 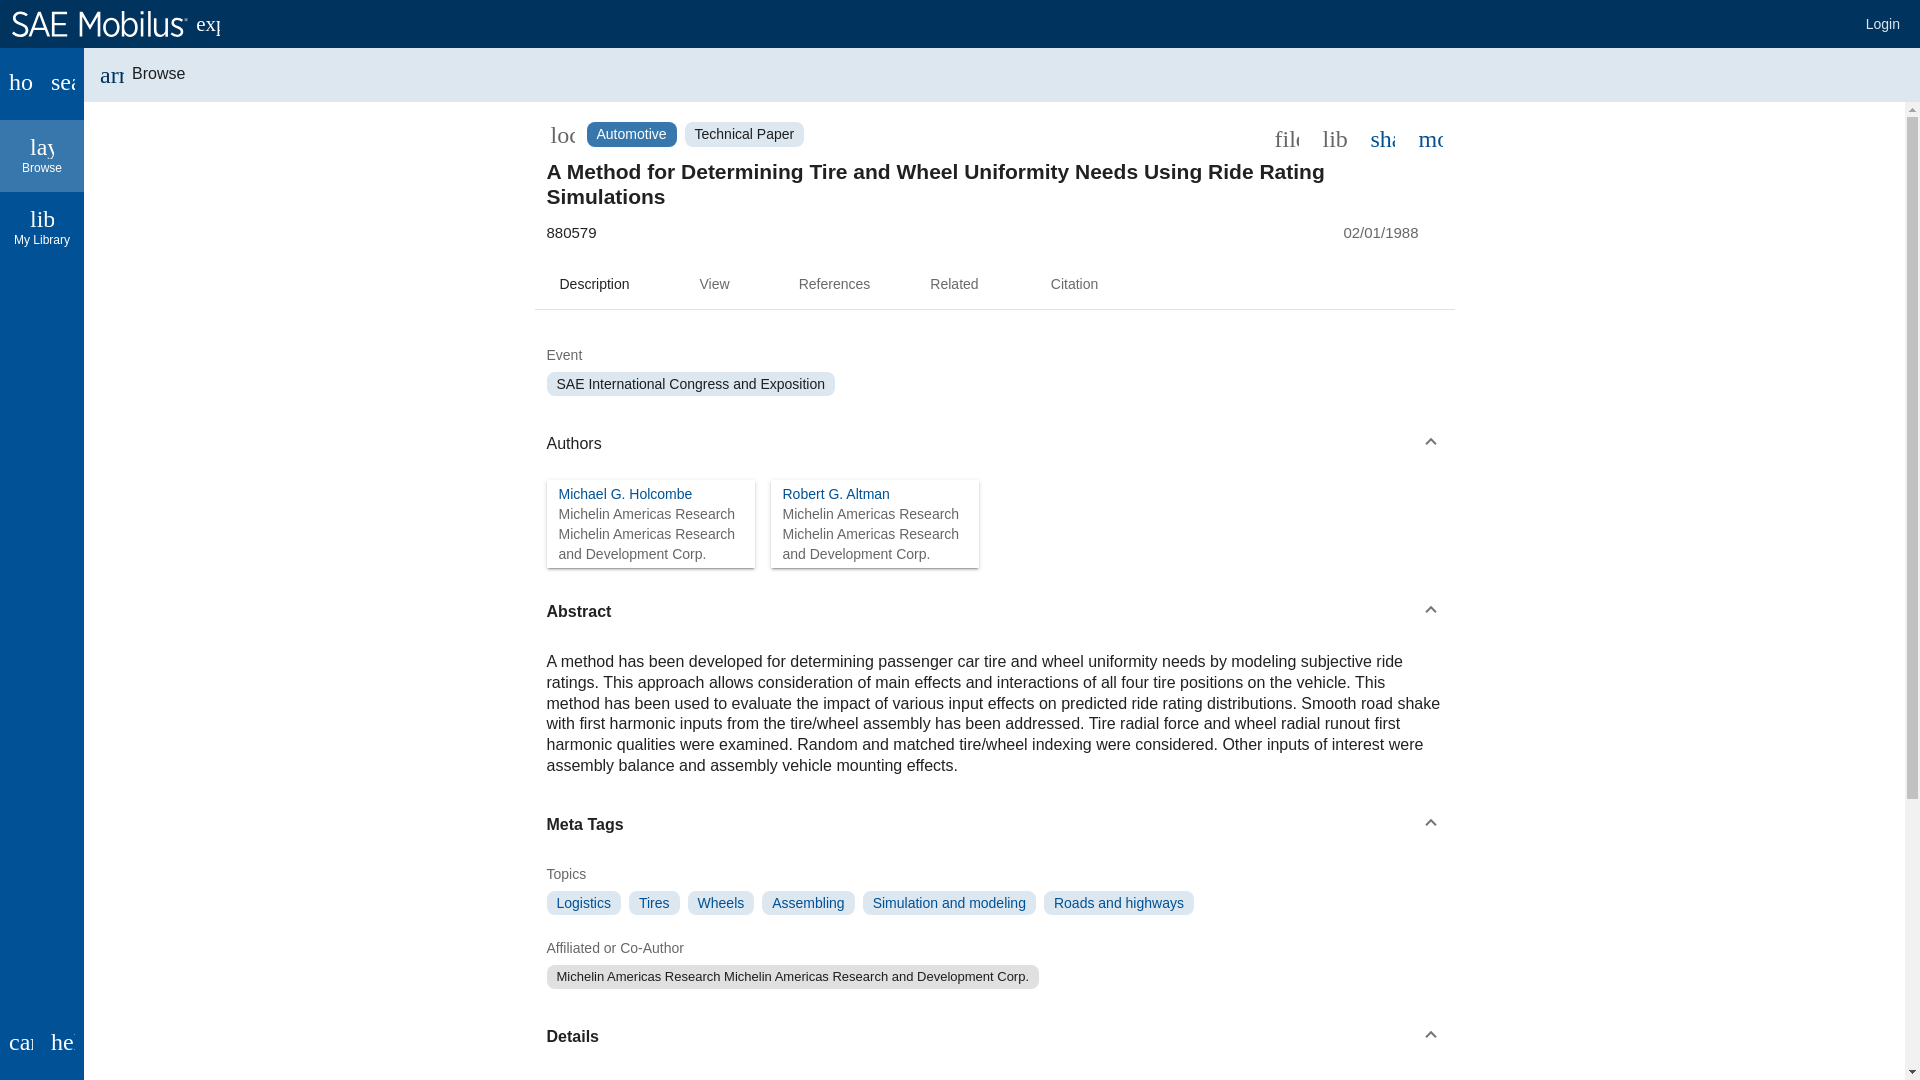 What do you see at coordinates (834, 284) in the screenshot?
I see `Michael G. Holcombe` at bounding box center [834, 284].